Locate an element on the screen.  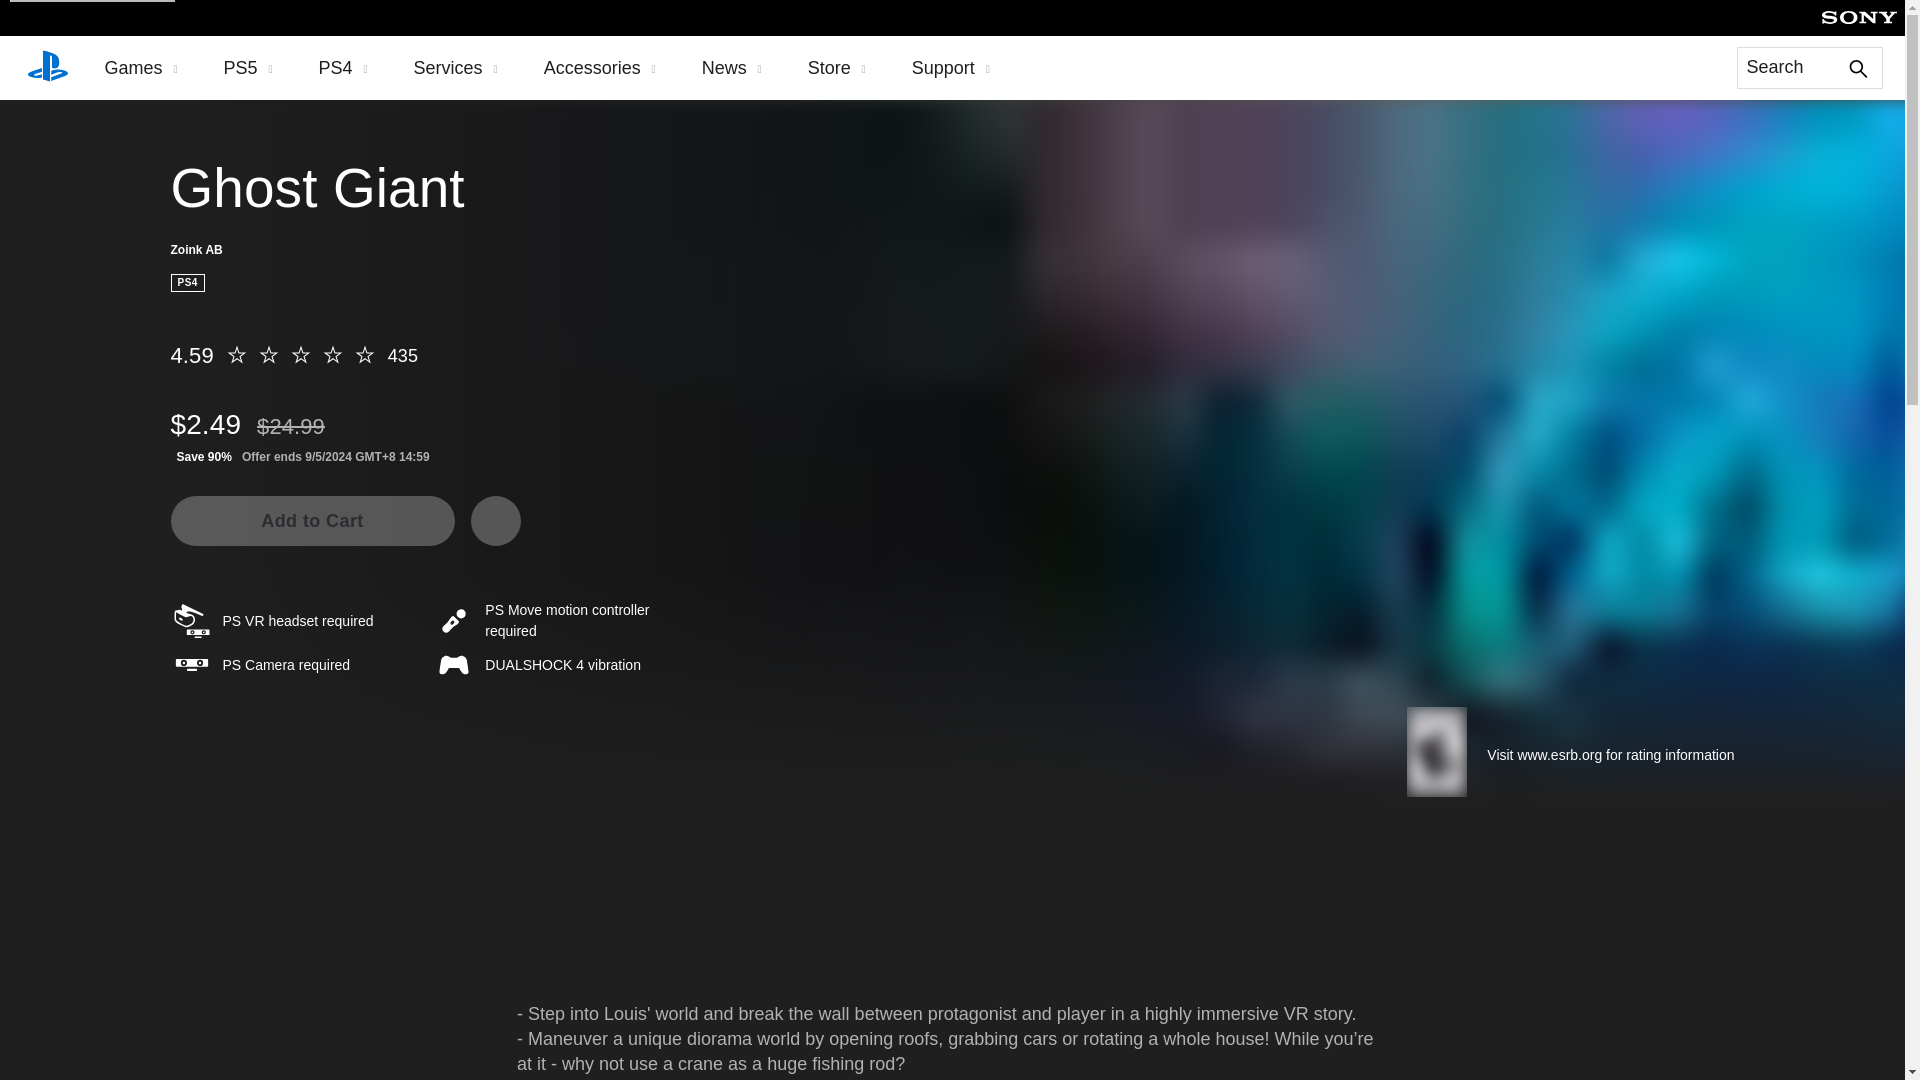
Skip to main content is located at coordinates (92, 1).